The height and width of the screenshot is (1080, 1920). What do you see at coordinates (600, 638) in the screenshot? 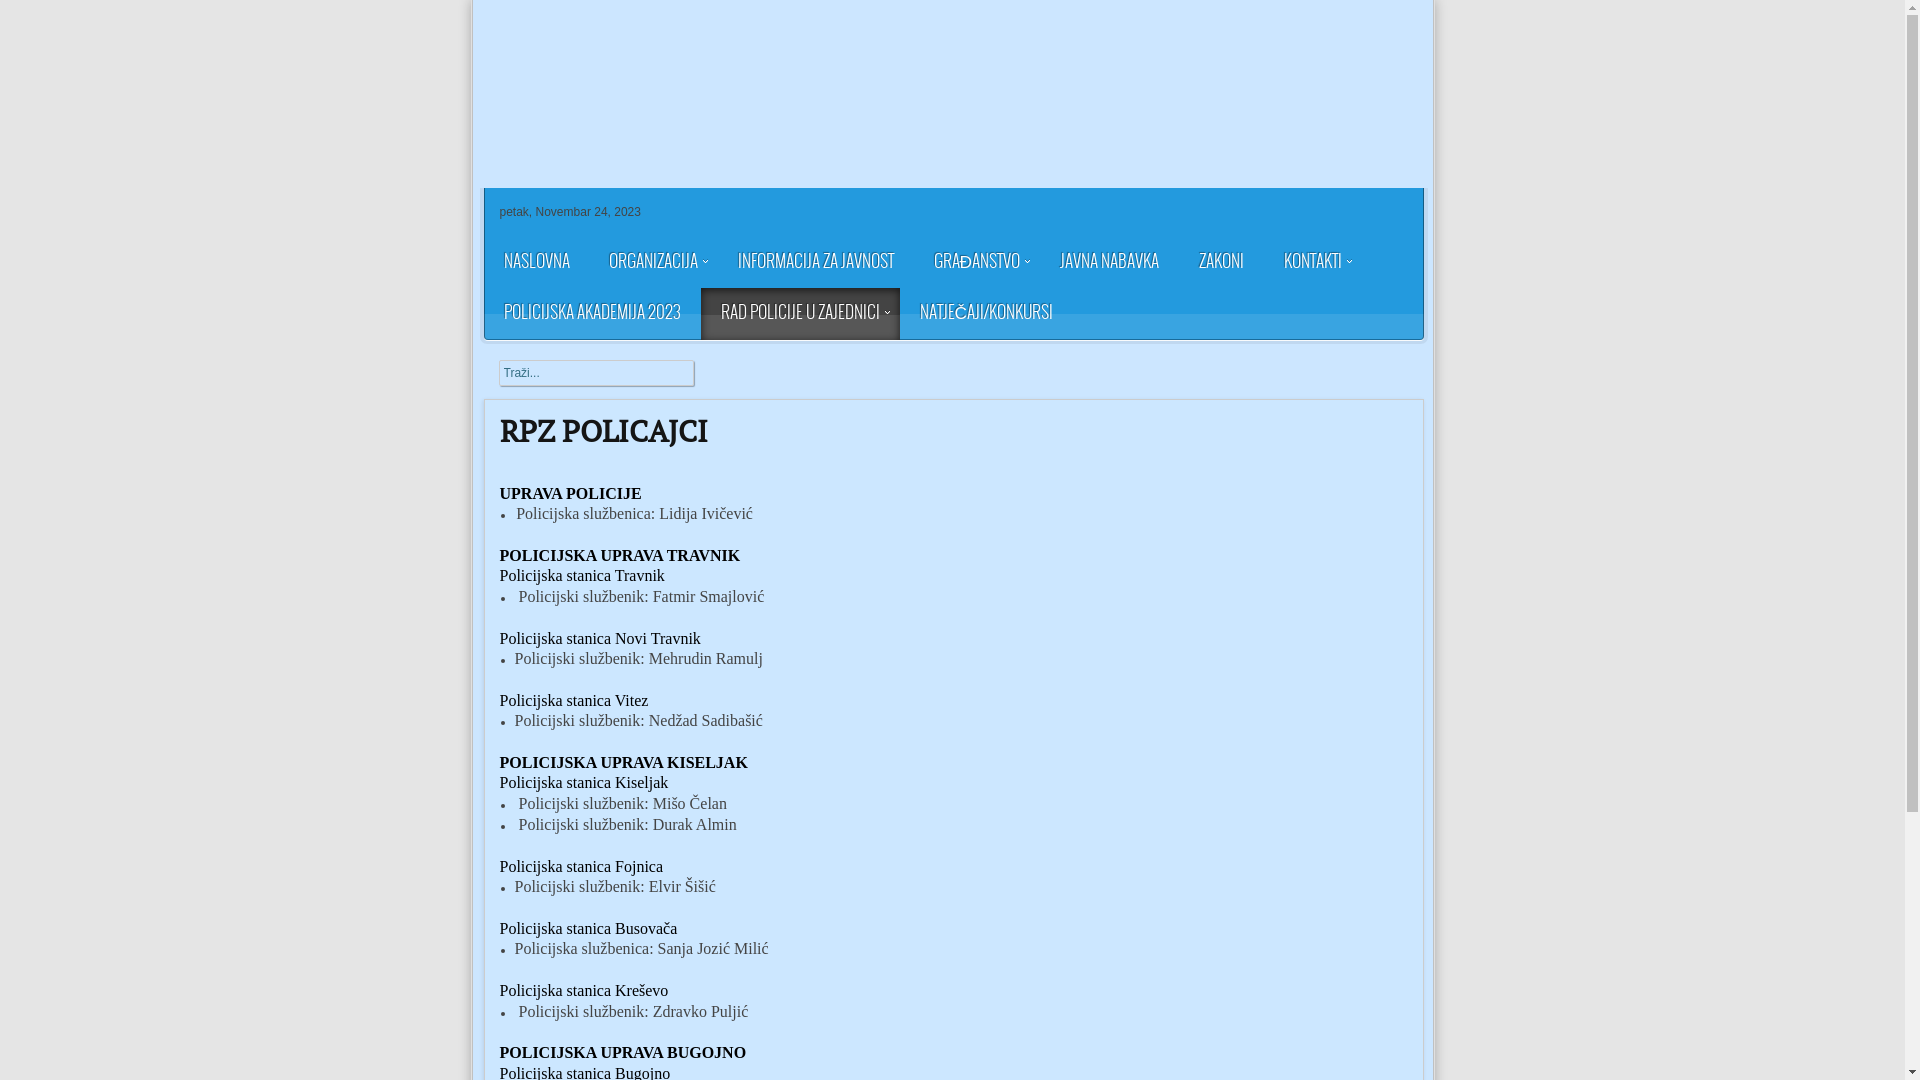
I see `Policijska stanica Novi Travnik` at bounding box center [600, 638].